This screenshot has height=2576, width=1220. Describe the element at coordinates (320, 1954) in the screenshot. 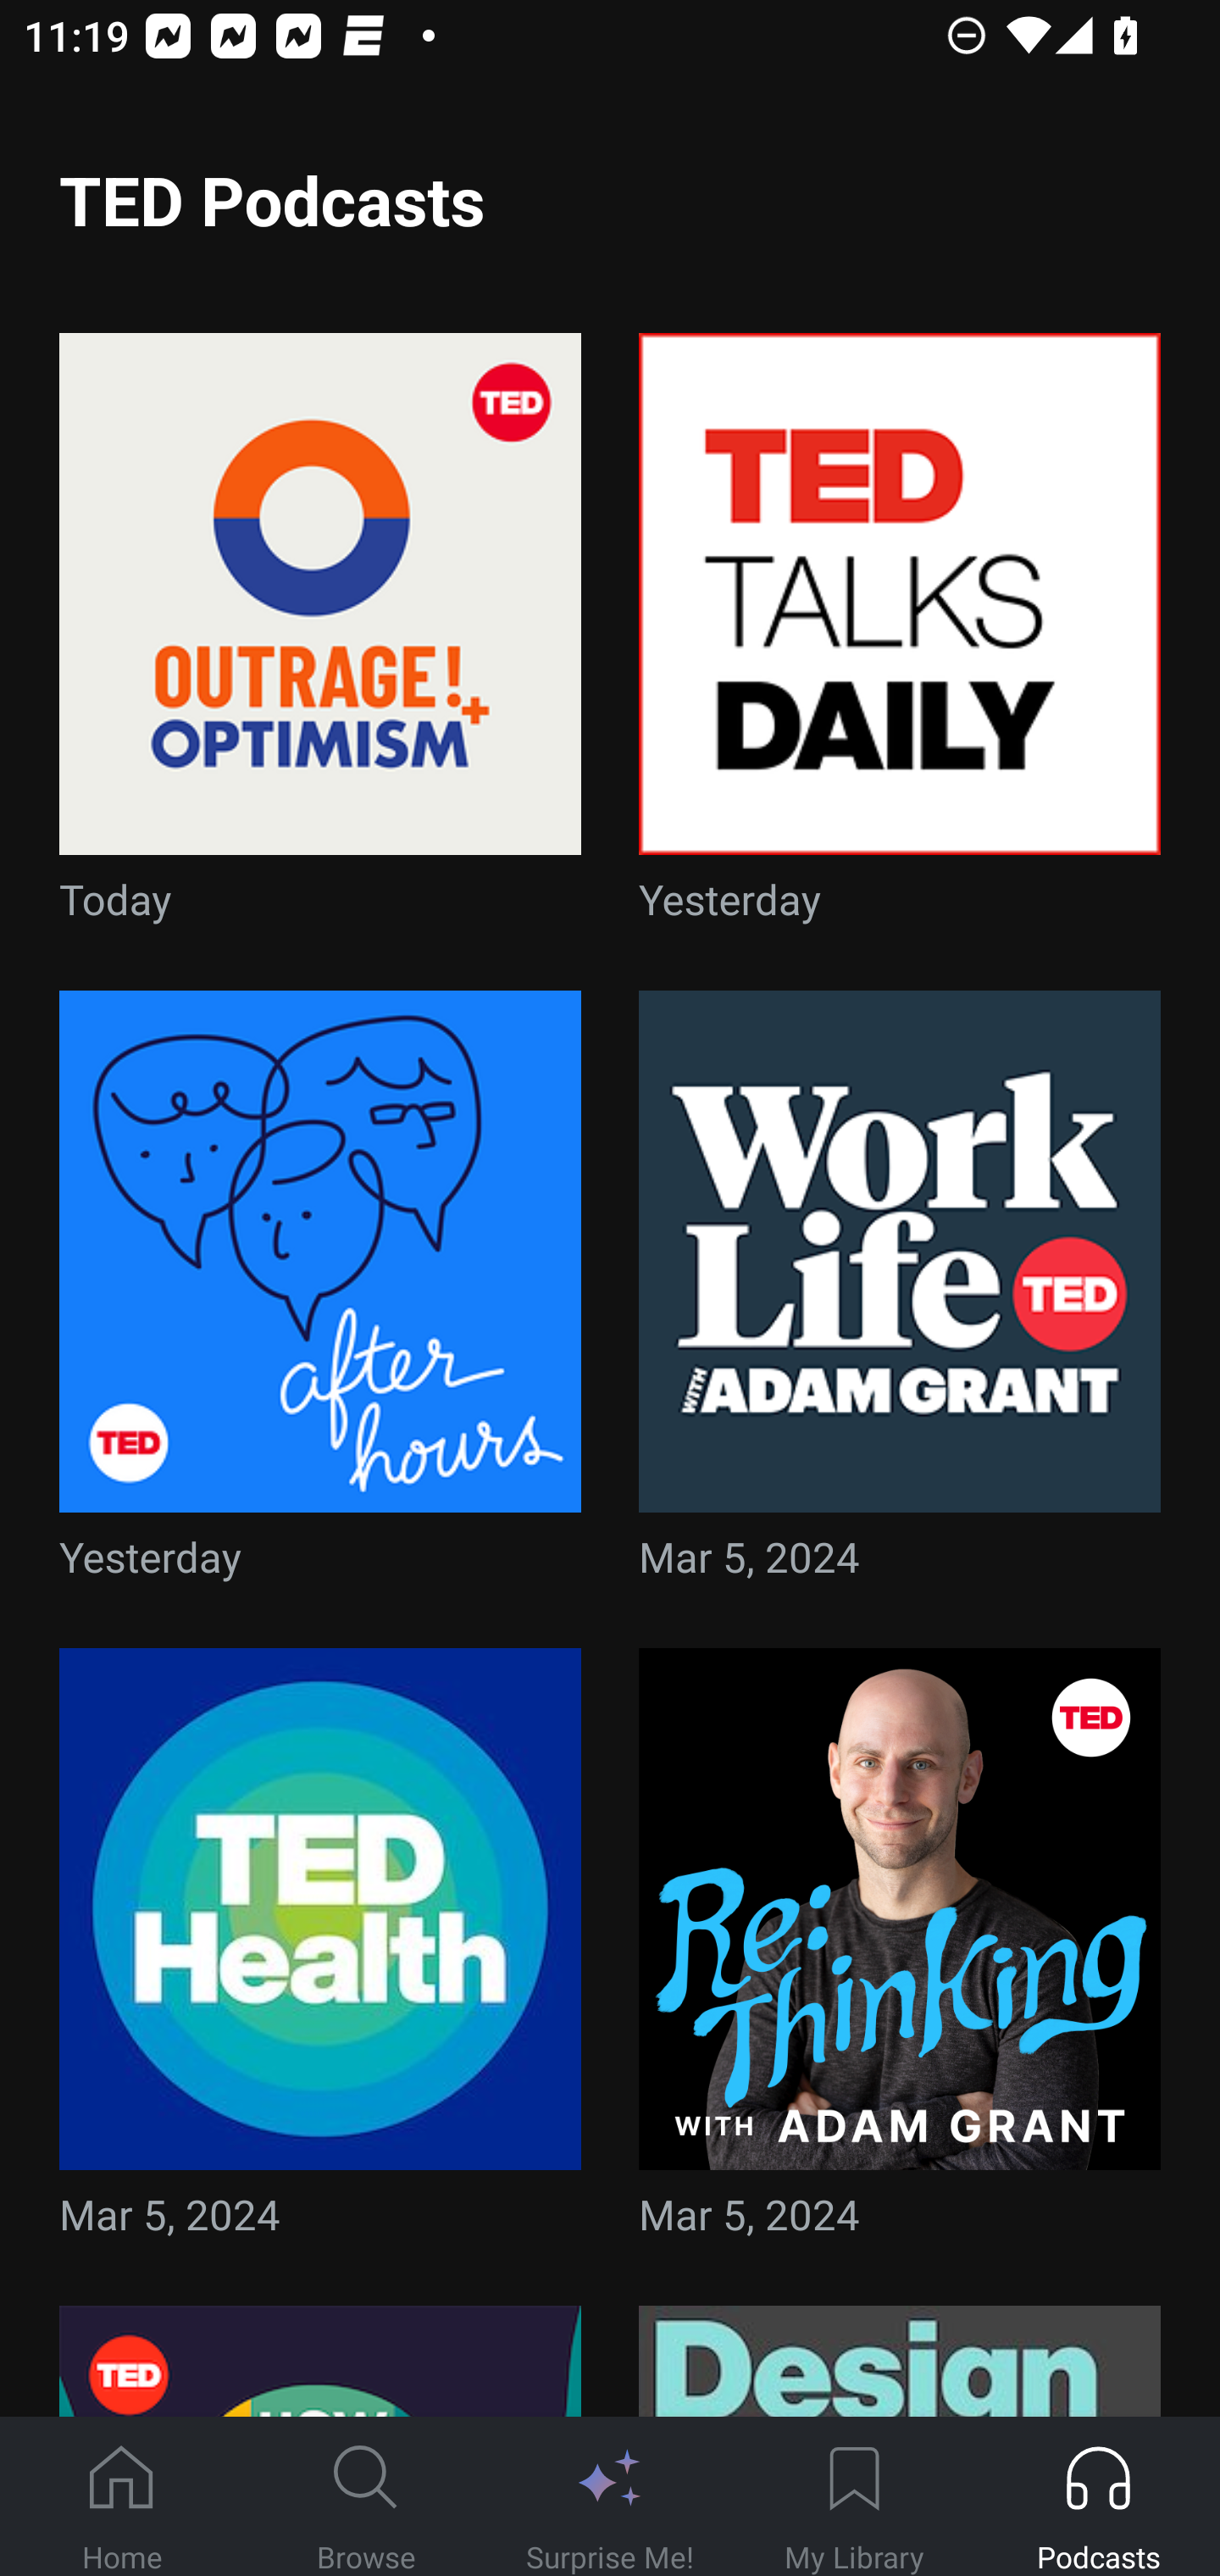

I see `Mar 5, 2024` at that location.